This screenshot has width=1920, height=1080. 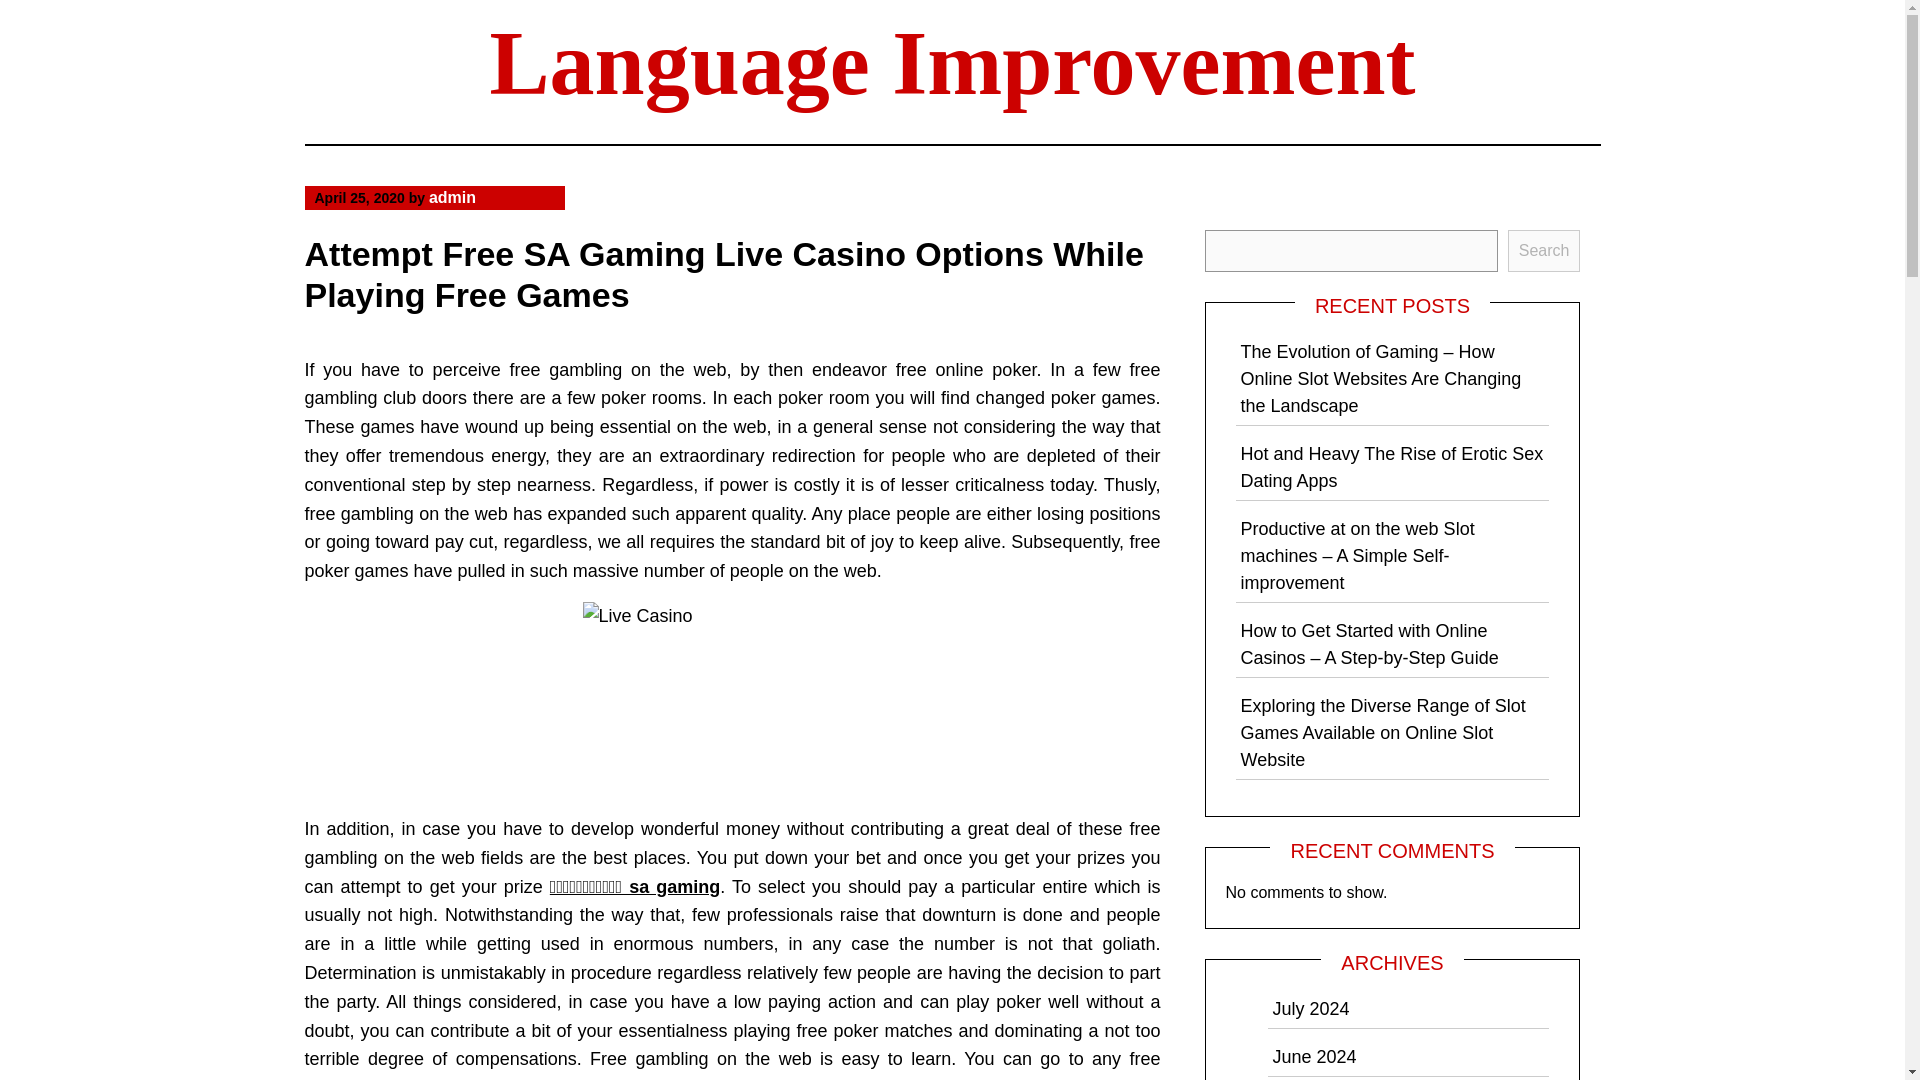 I want to click on July 2024, so click(x=1310, y=1009).